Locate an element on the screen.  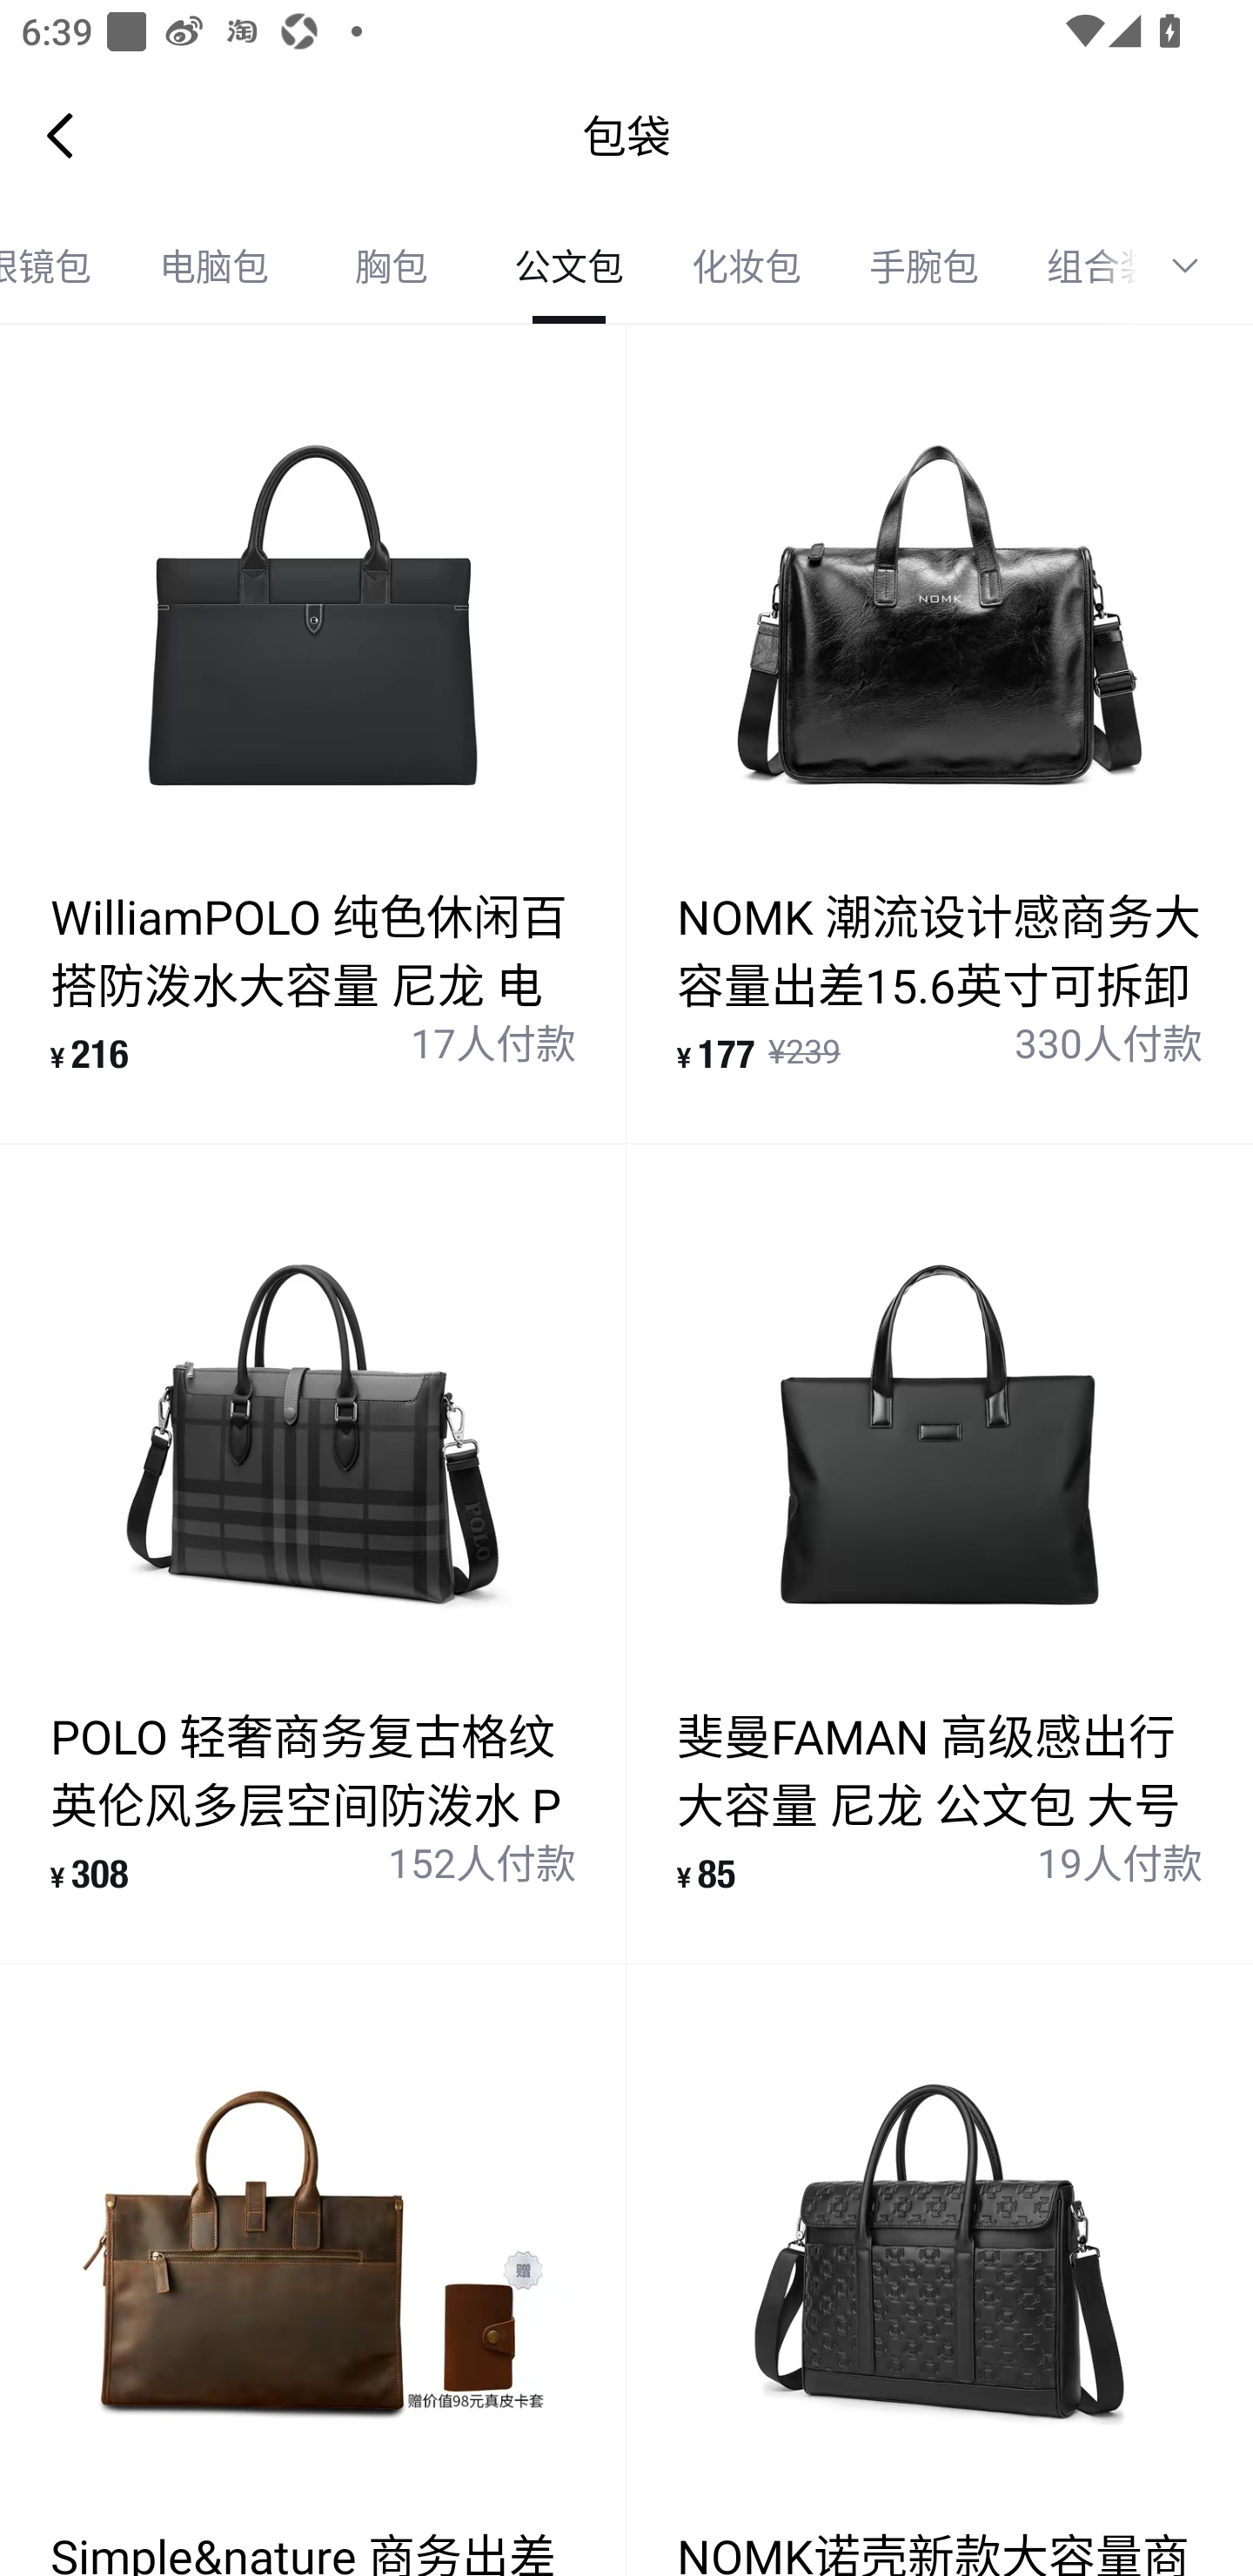
化妆包 is located at coordinates (747, 266).